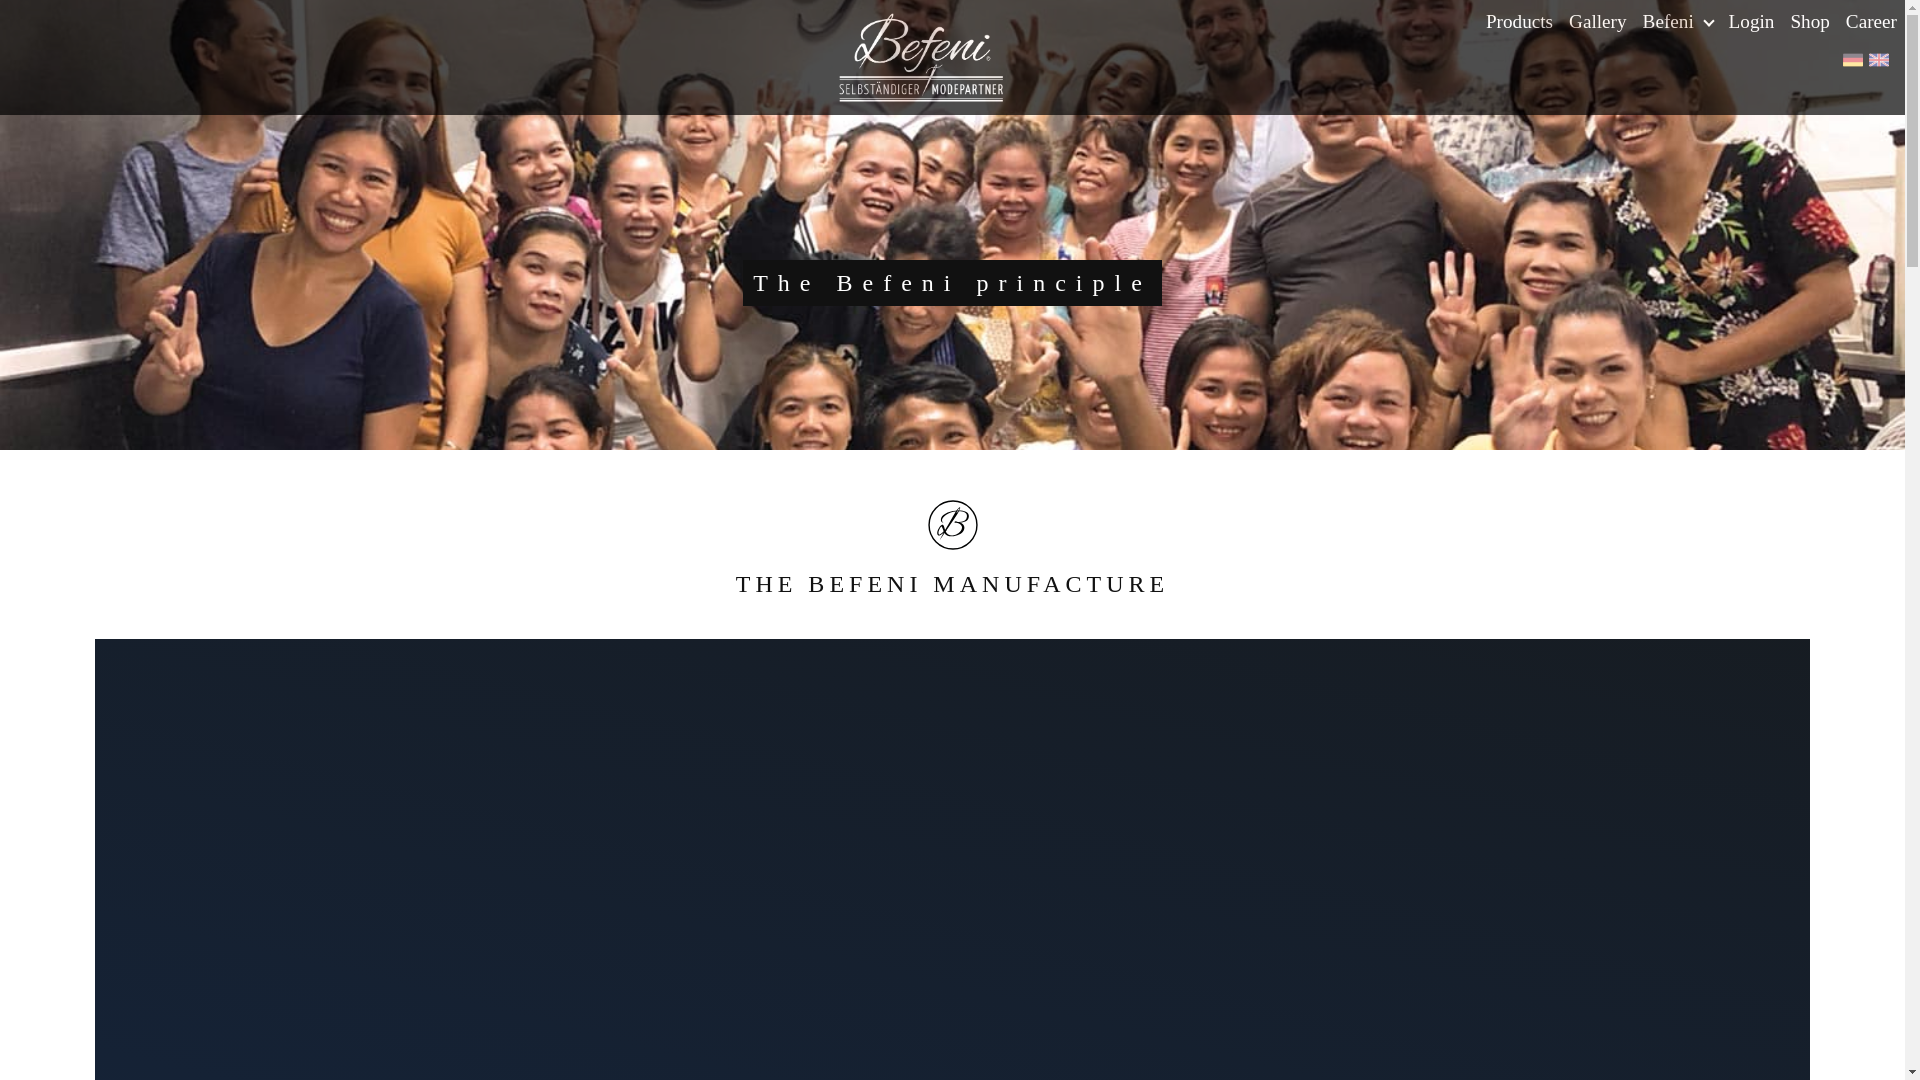  I want to click on Shop, so click(1809, 22).